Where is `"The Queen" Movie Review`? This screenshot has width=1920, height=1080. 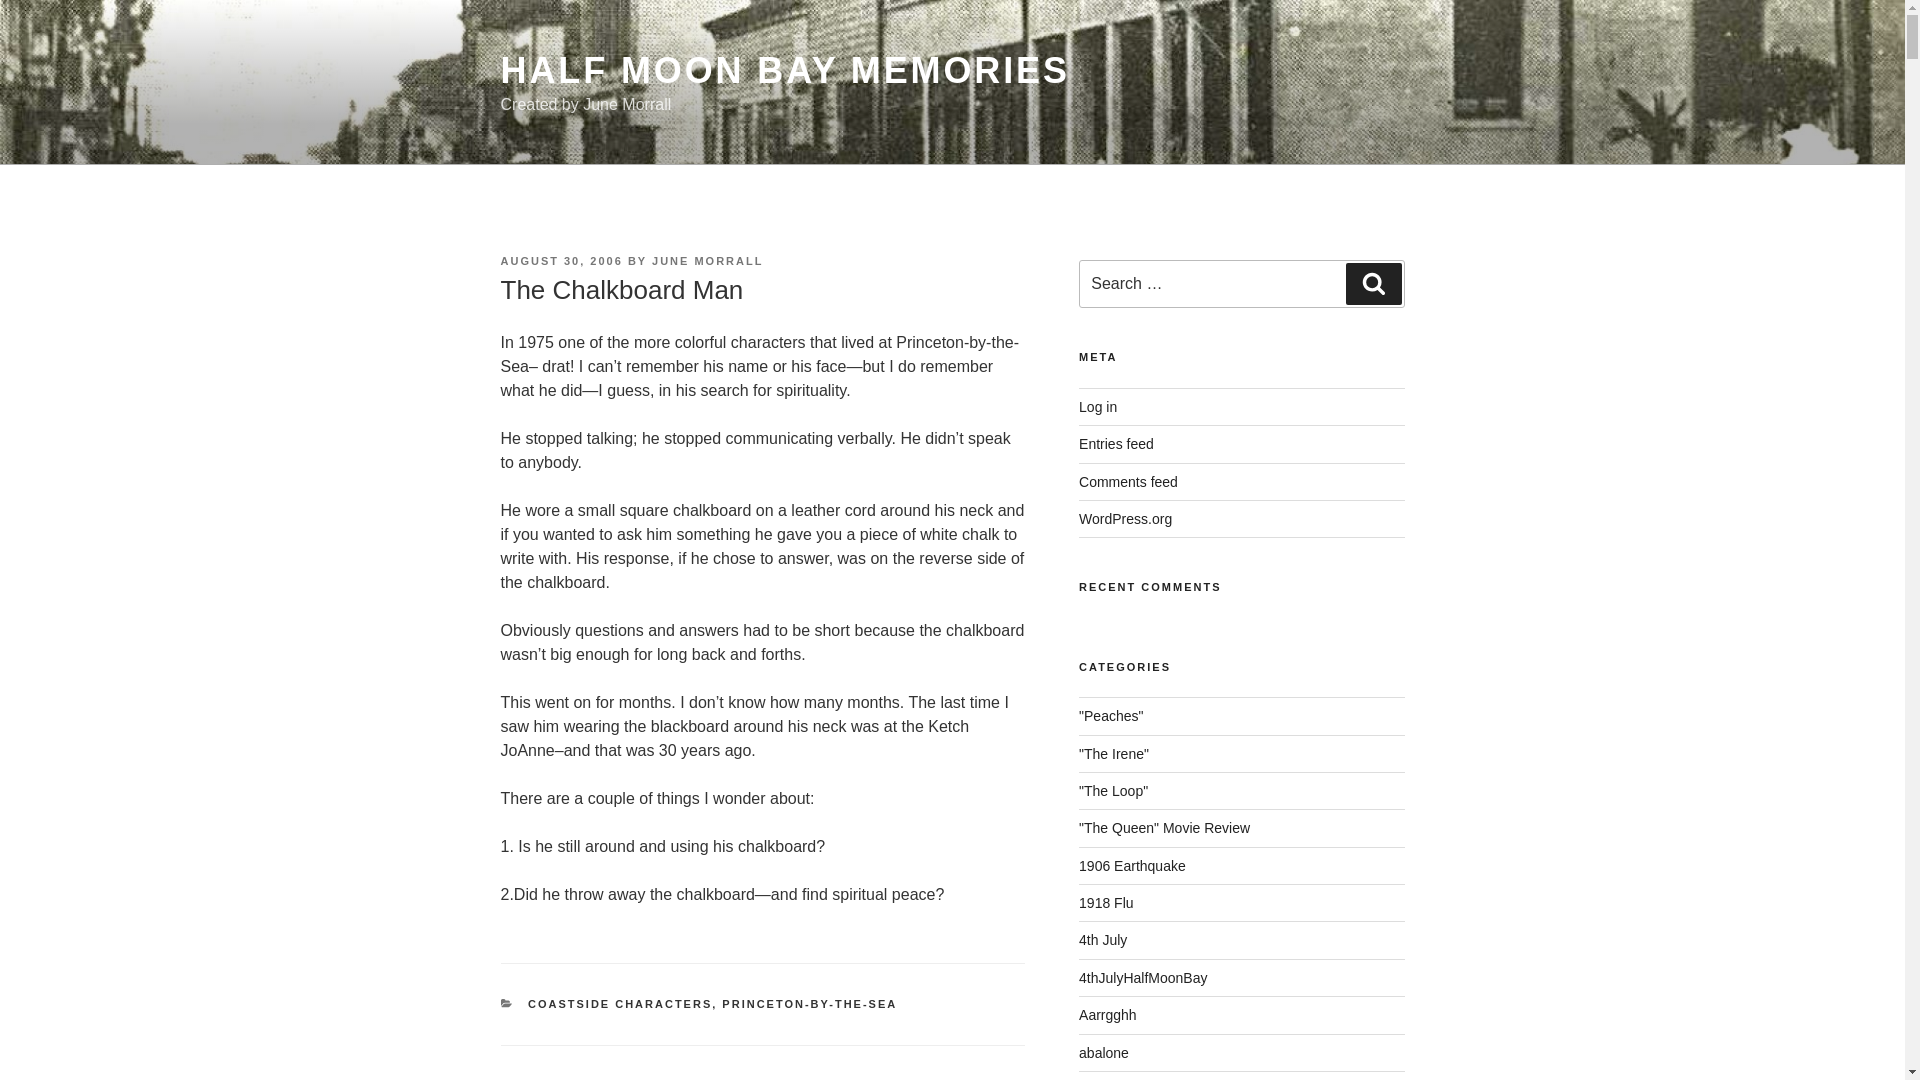 "The Queen" Movie Review is located at coordinates (1164, 827).